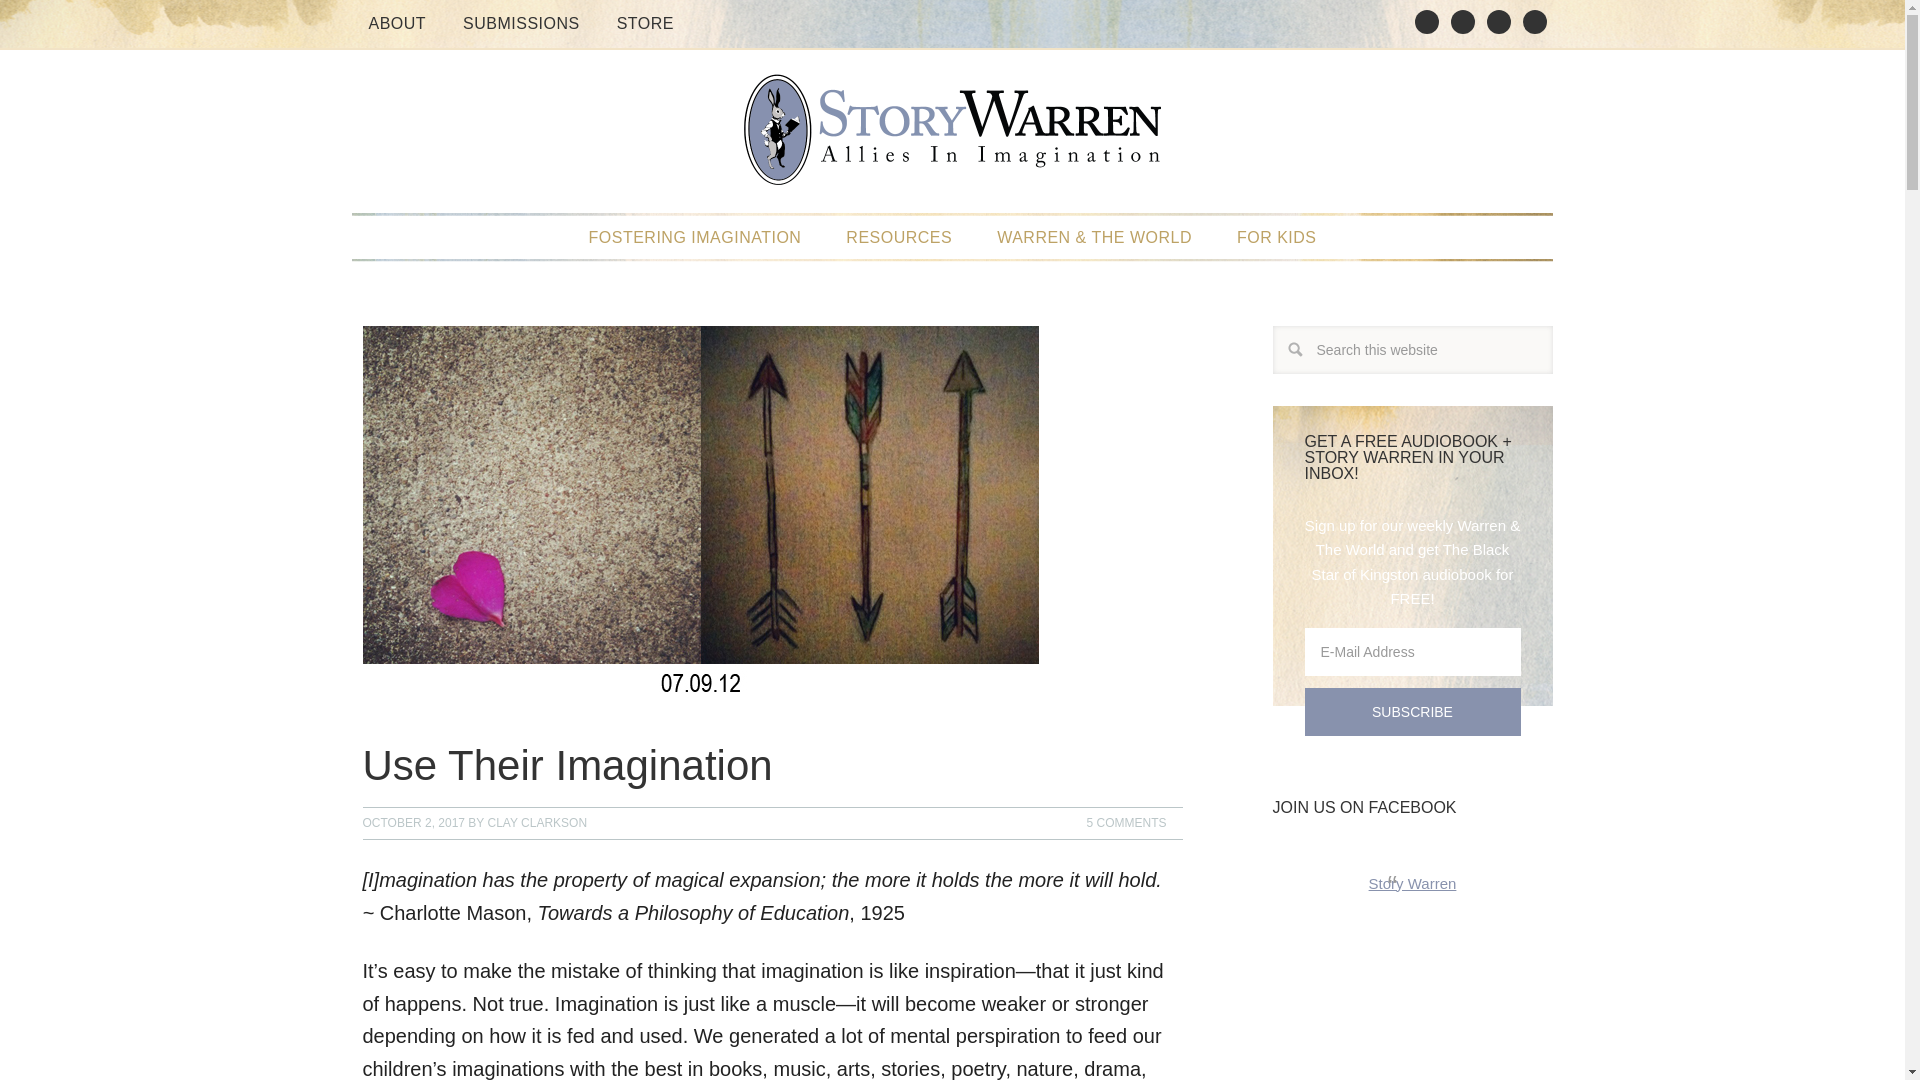 This screenshot has height=1080, width=1920. I want to click on FOSTERING IMAGINATION, so click(694, 237).